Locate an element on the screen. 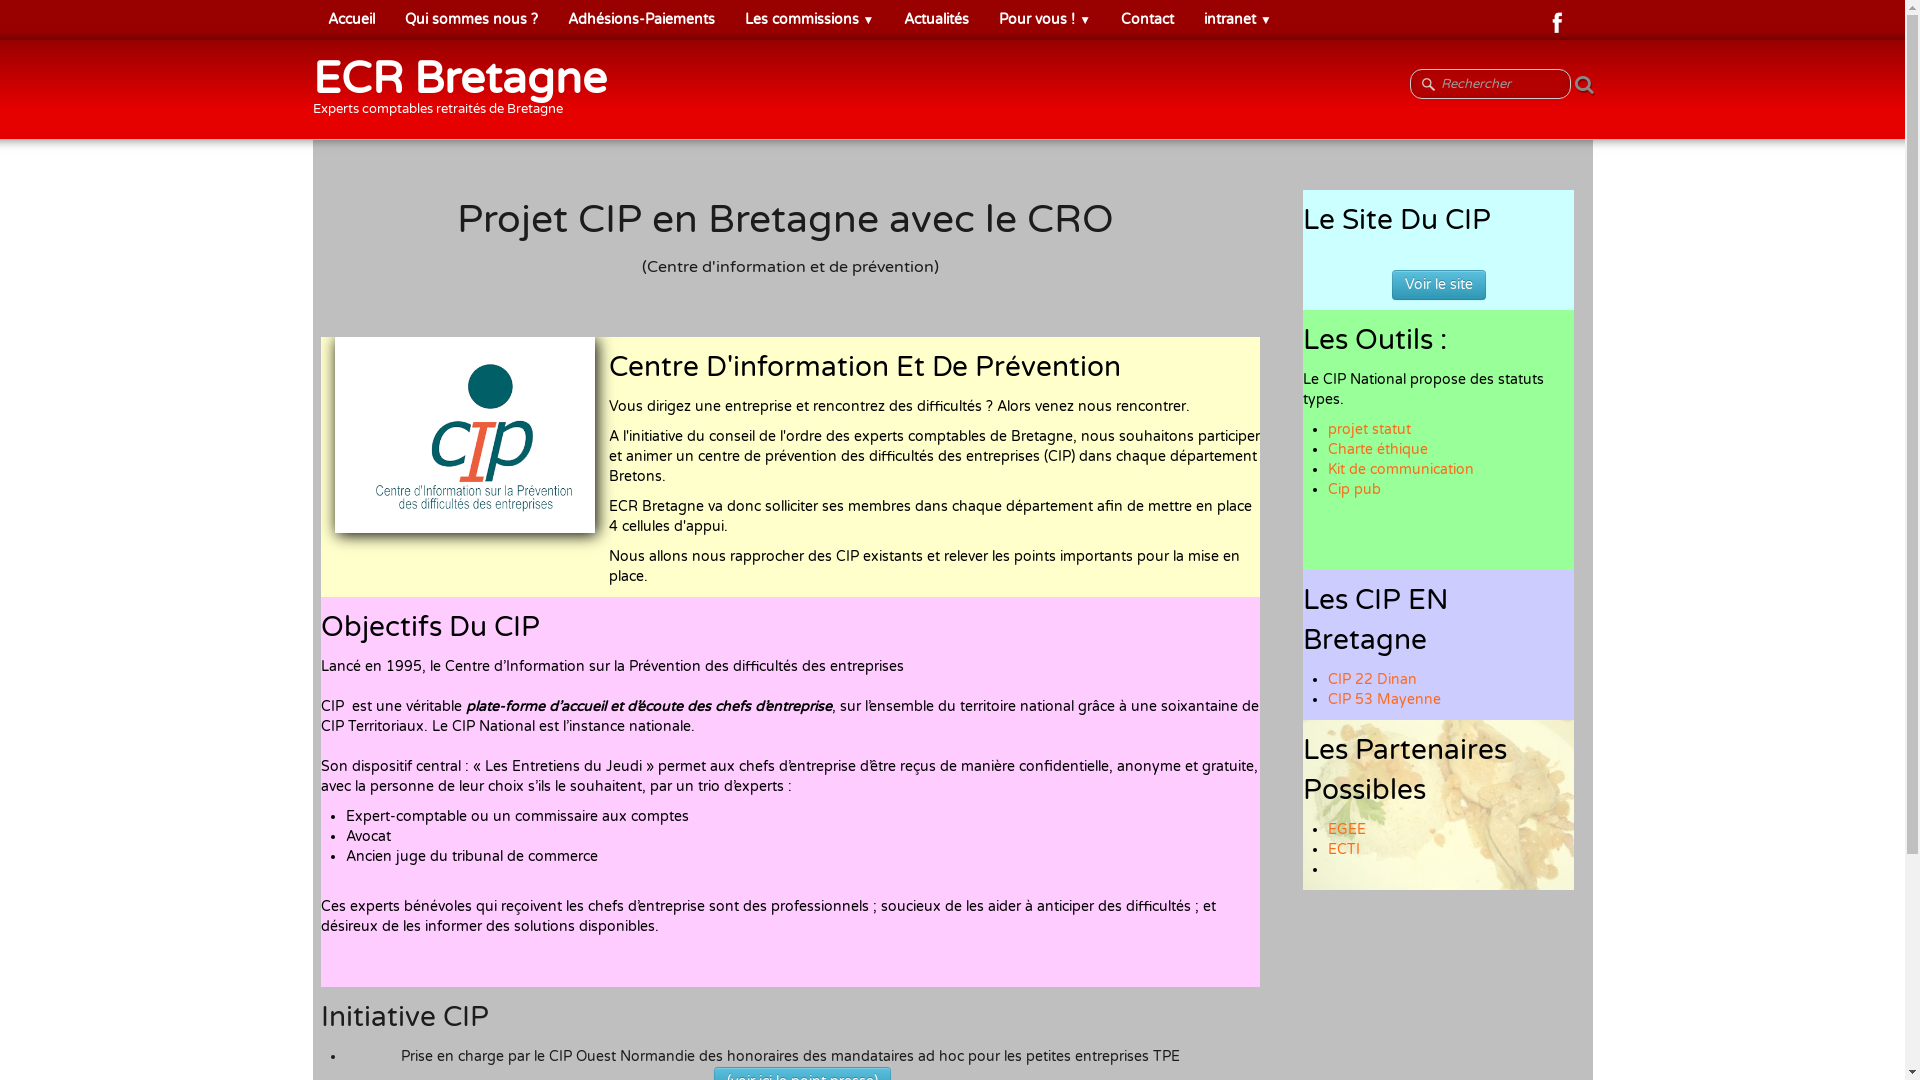  Kit de communication is located at coordinates (1401, 470).